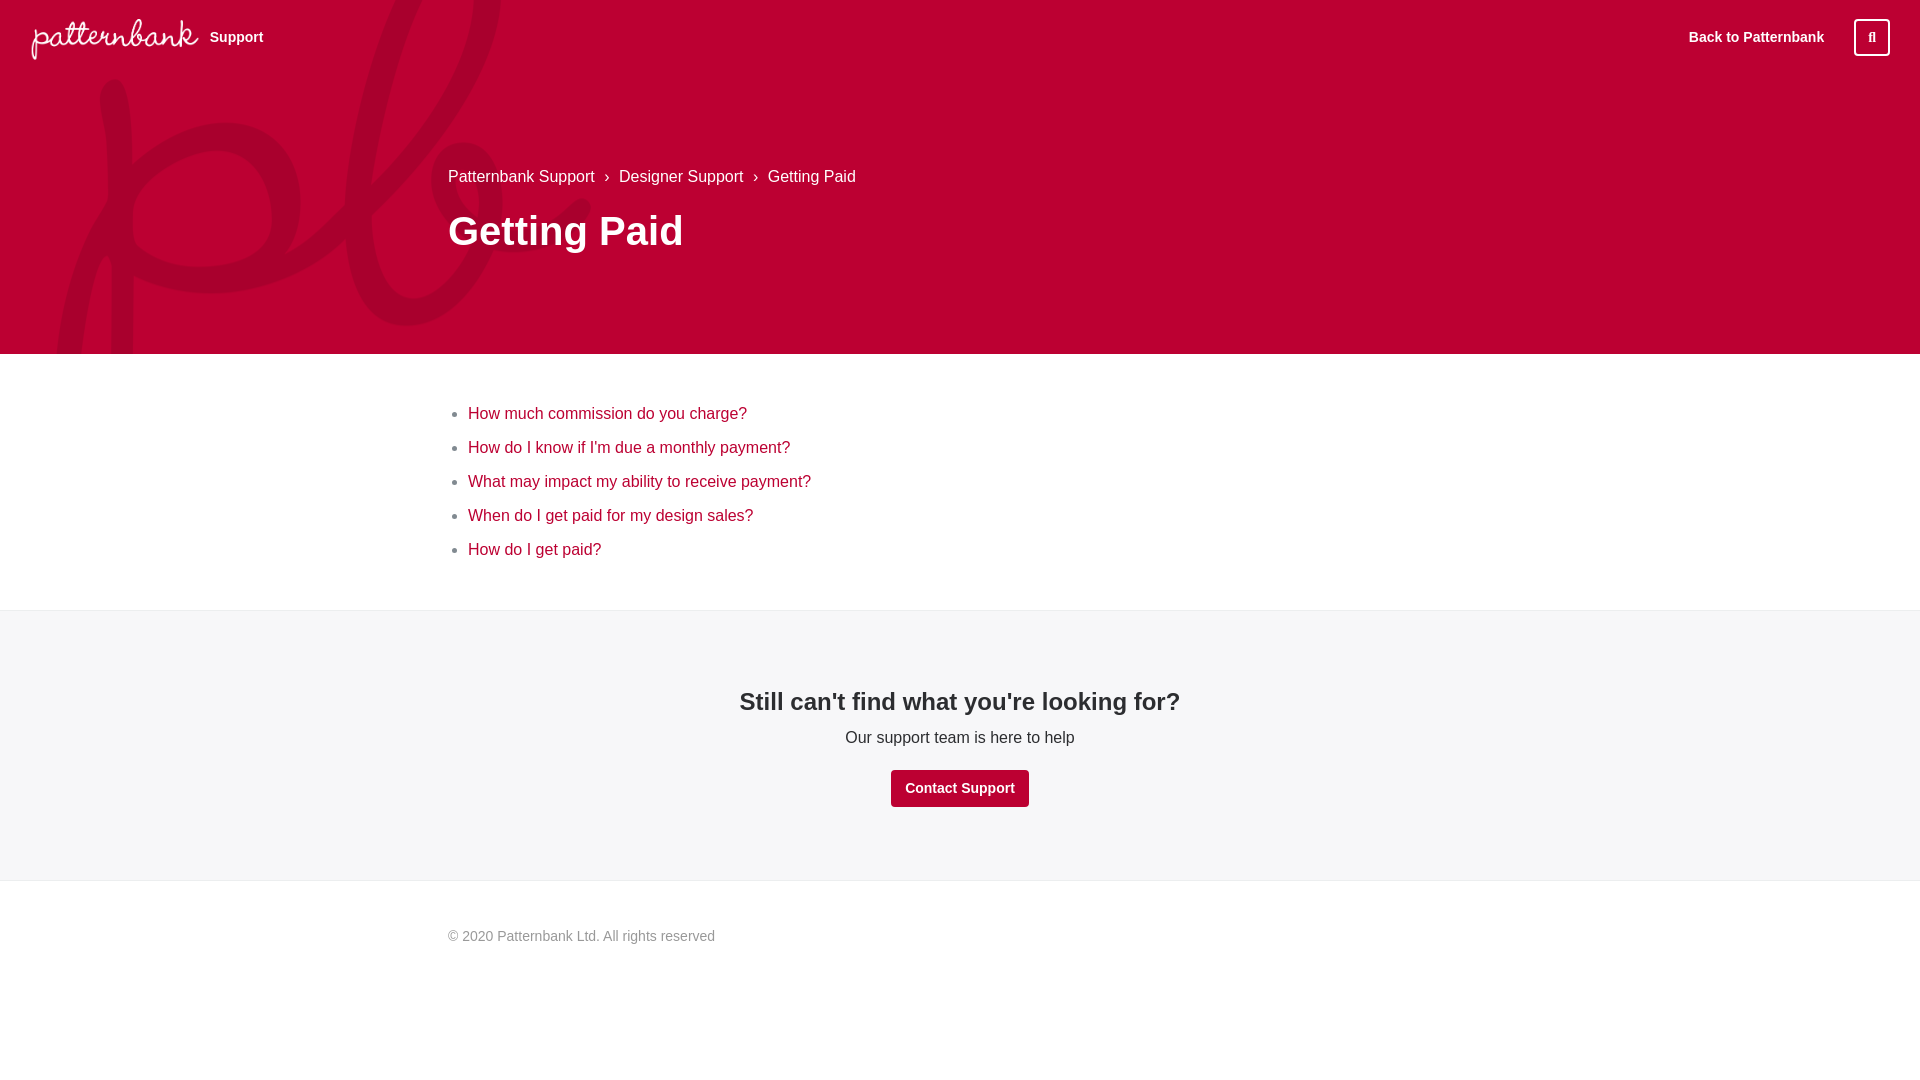 This screenshot has height=1080, width=1920. Describe the element at coordinates (802, 177) in the screenshot. I see `Getting Paid` at that location.